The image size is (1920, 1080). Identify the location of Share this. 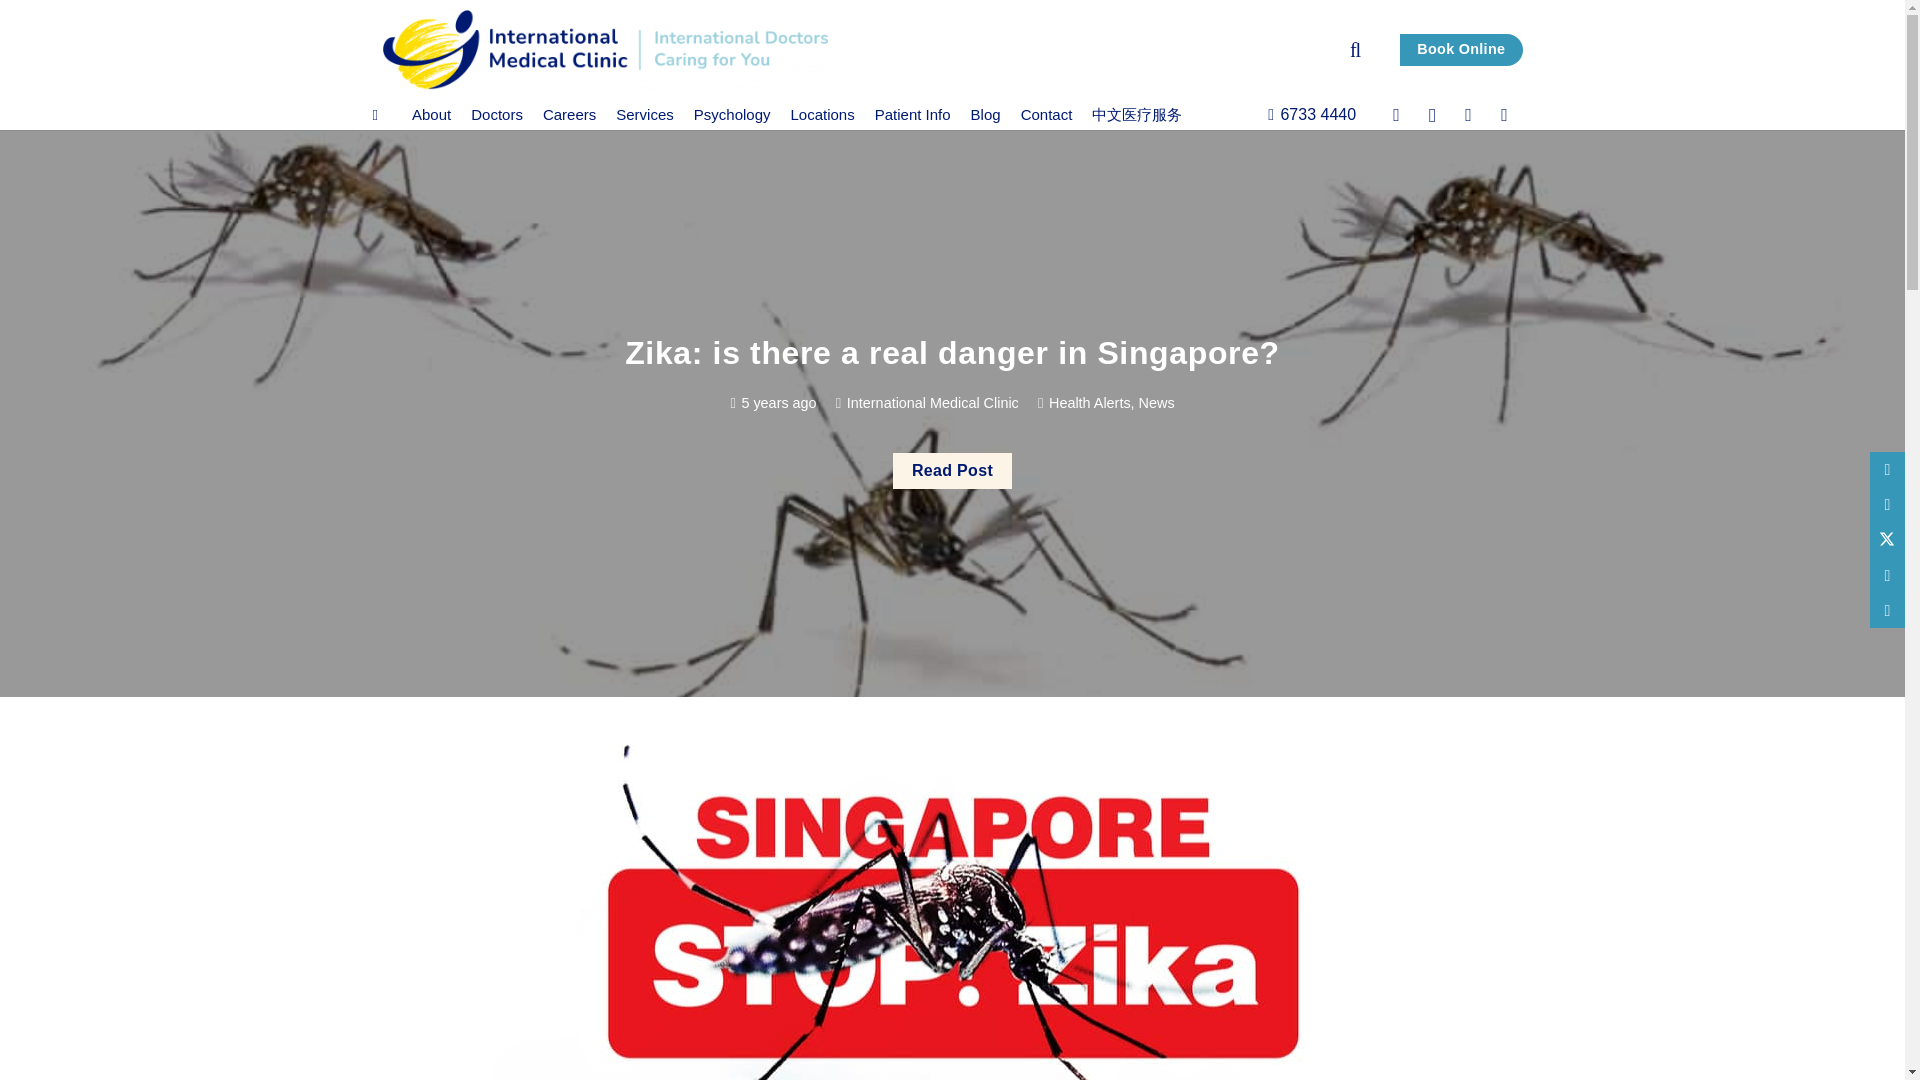
(1887, 575).